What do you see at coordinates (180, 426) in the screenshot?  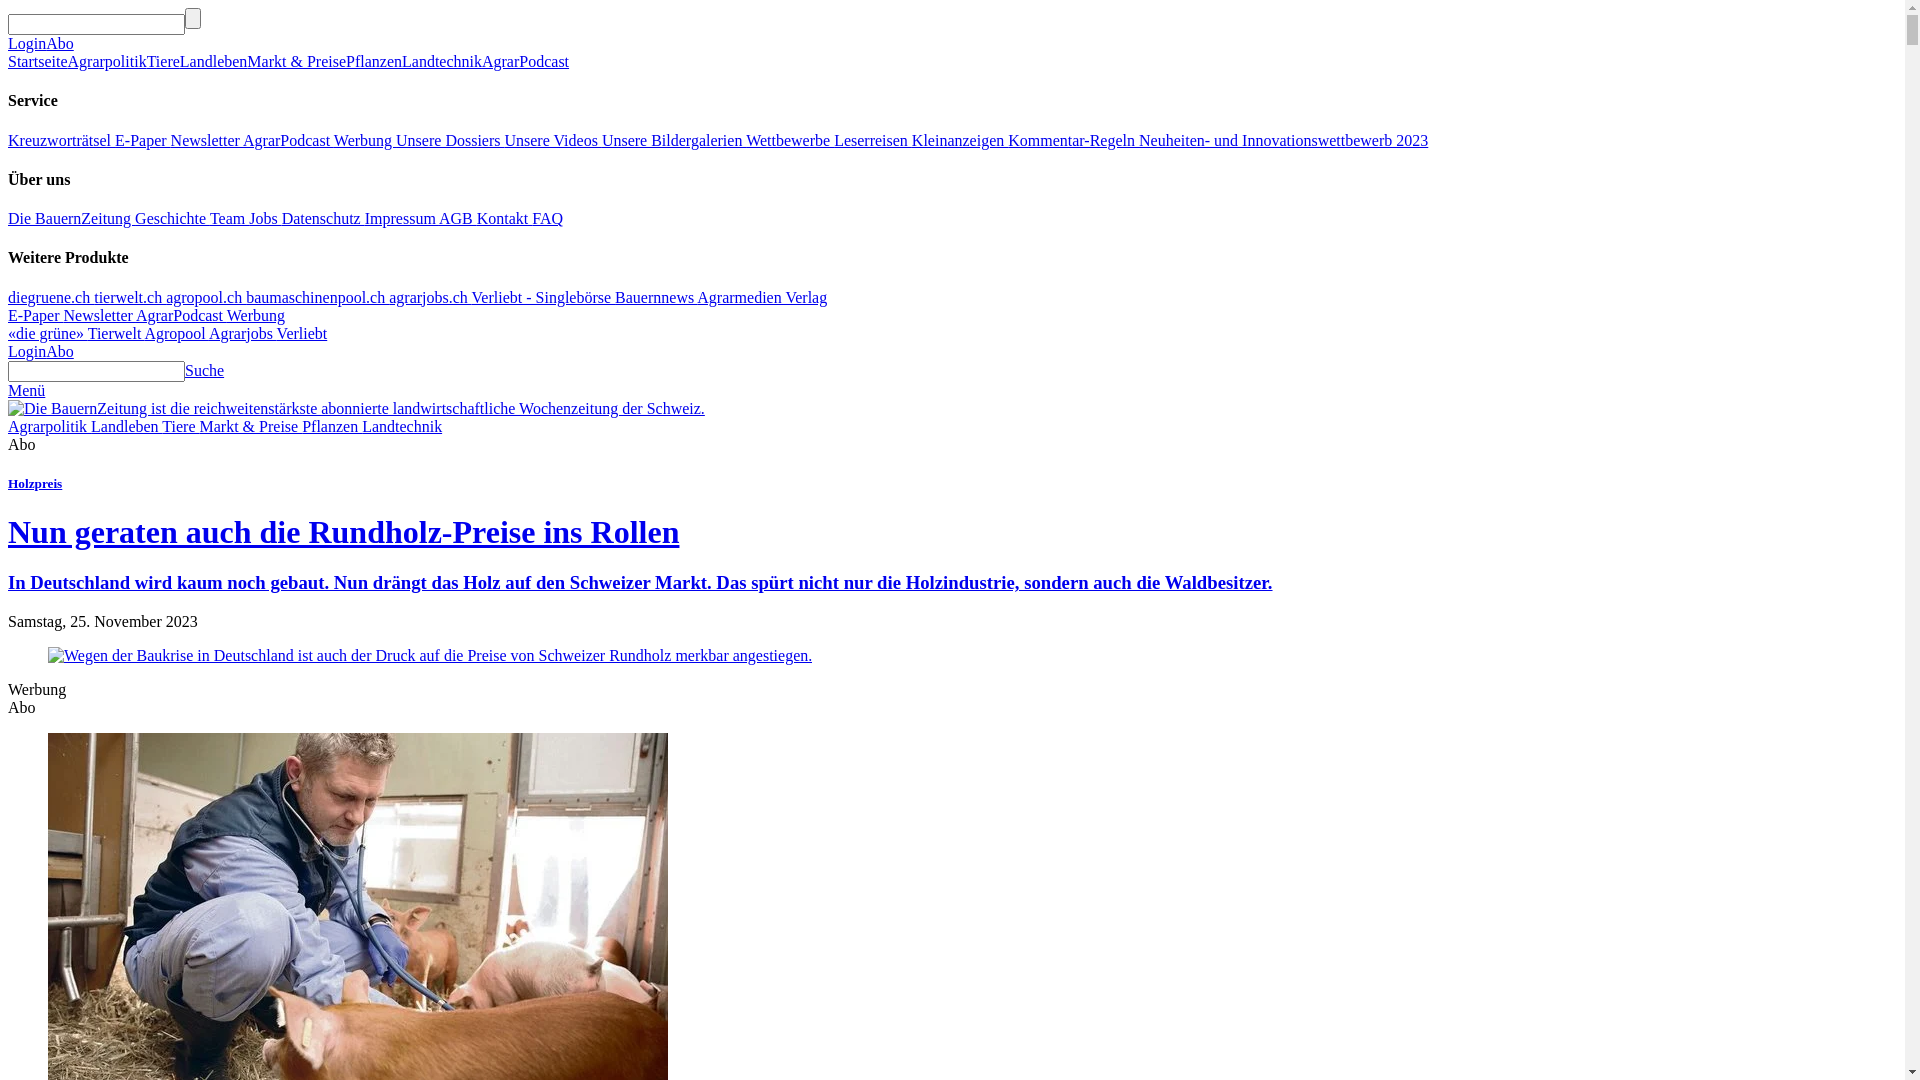 I see `Tiere` at bounding box center [180, 426].